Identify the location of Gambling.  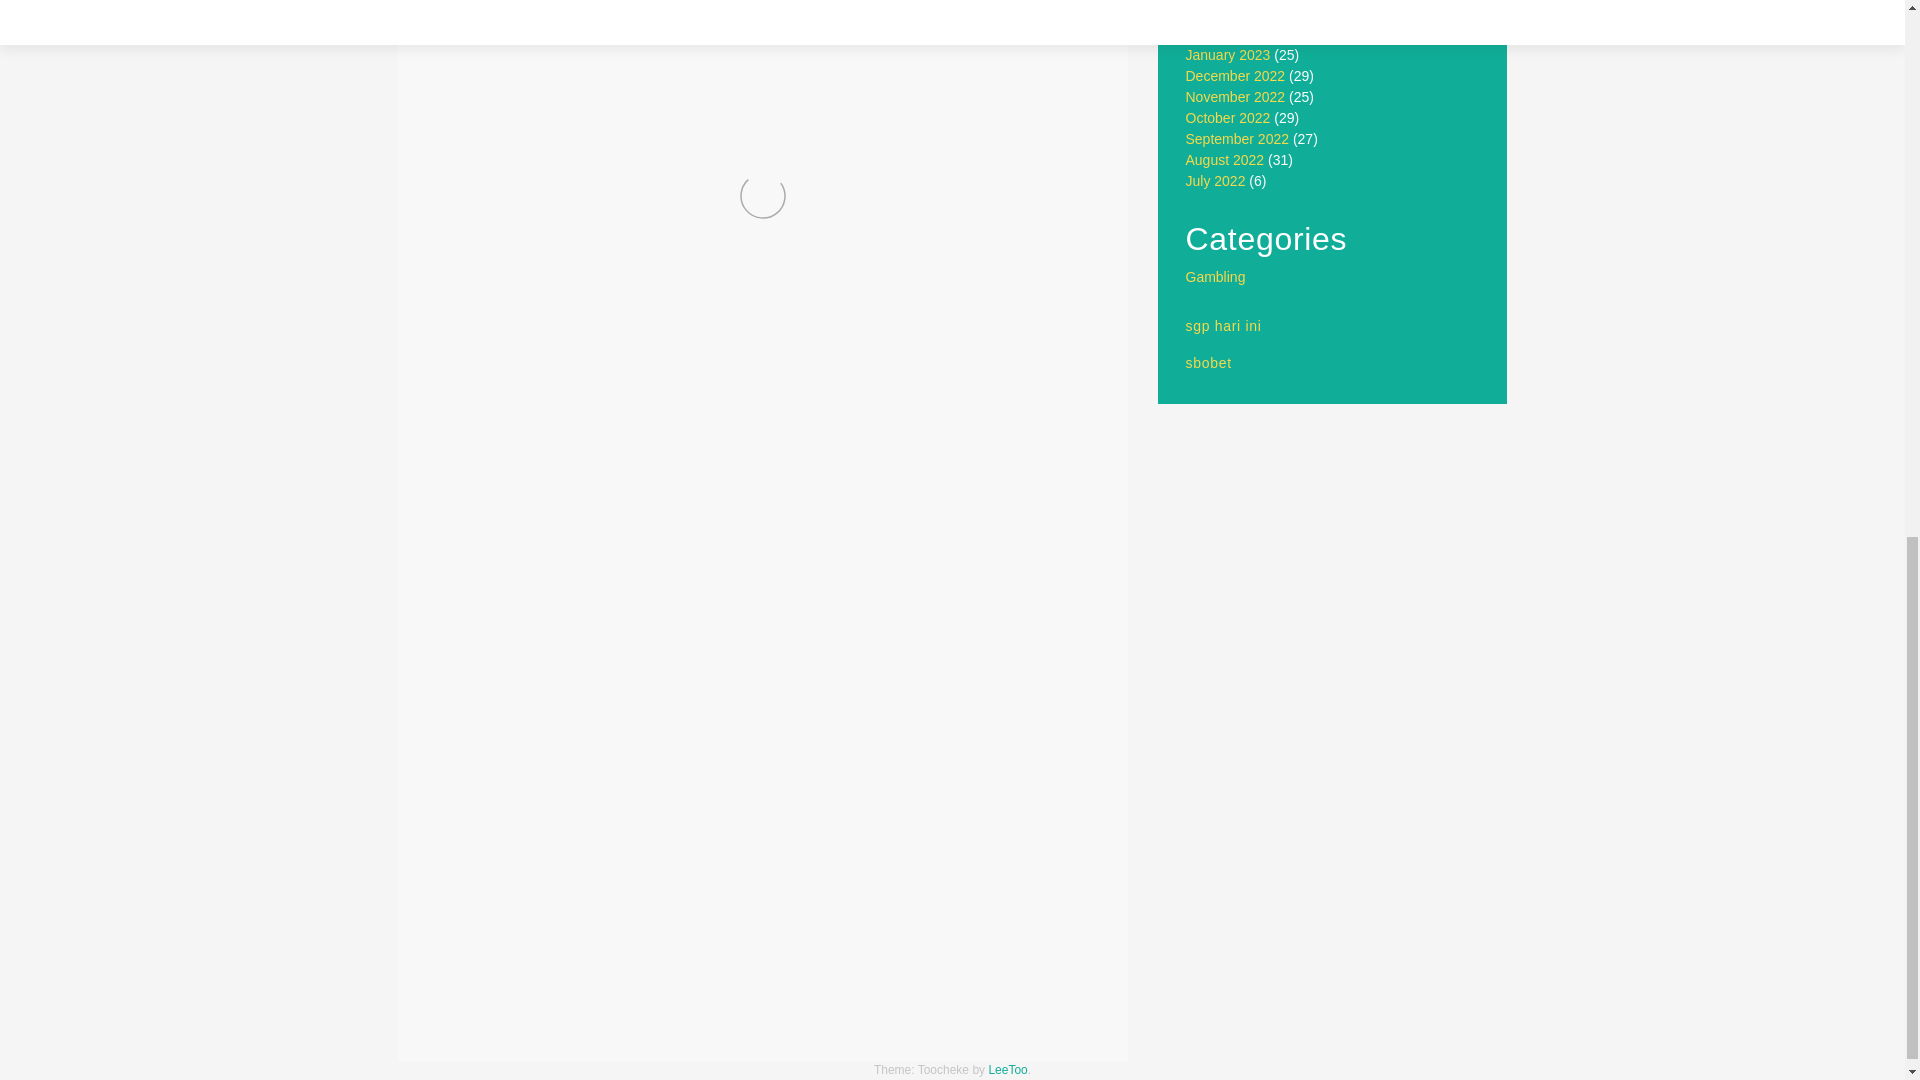
(1216, 276).